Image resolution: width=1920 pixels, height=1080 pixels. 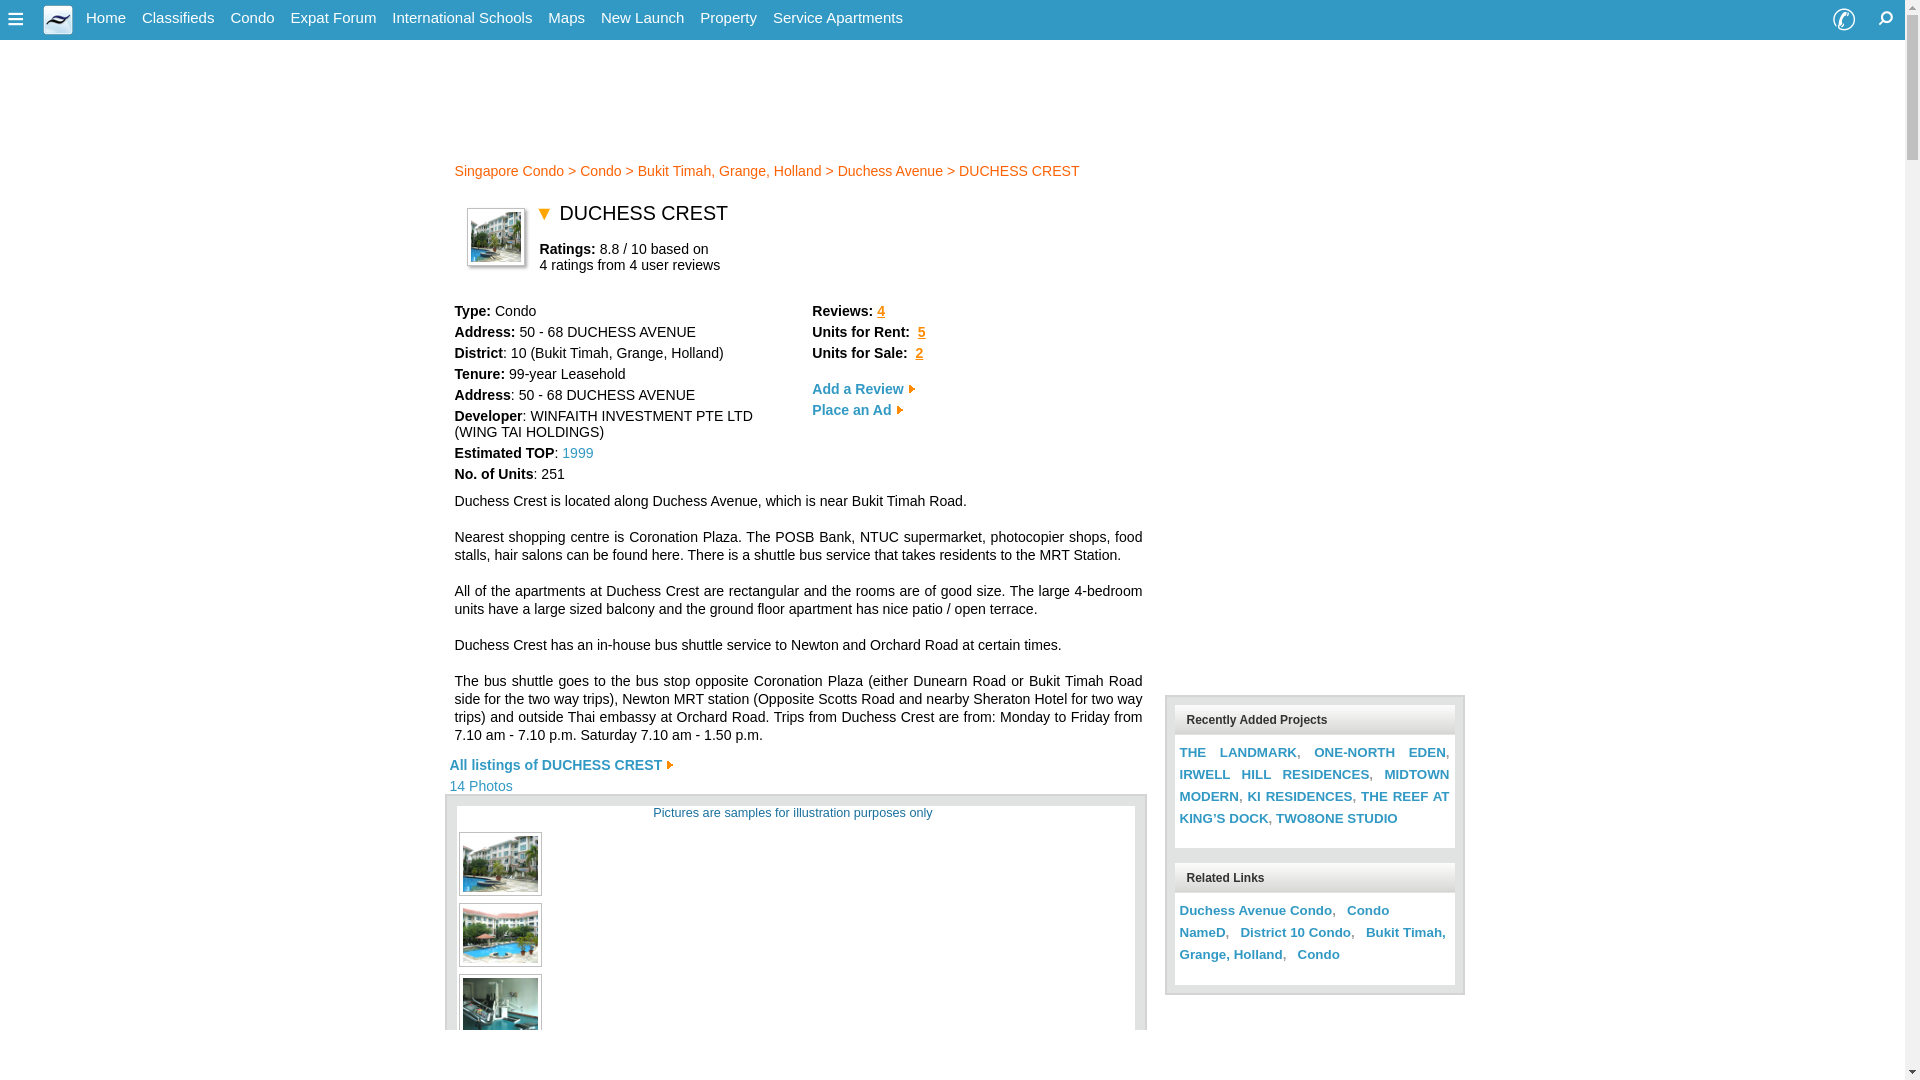 What do you see at coordinates (837, 18) in the screenshot?
I see `Service Apartments` at bounding box center [837, 18].